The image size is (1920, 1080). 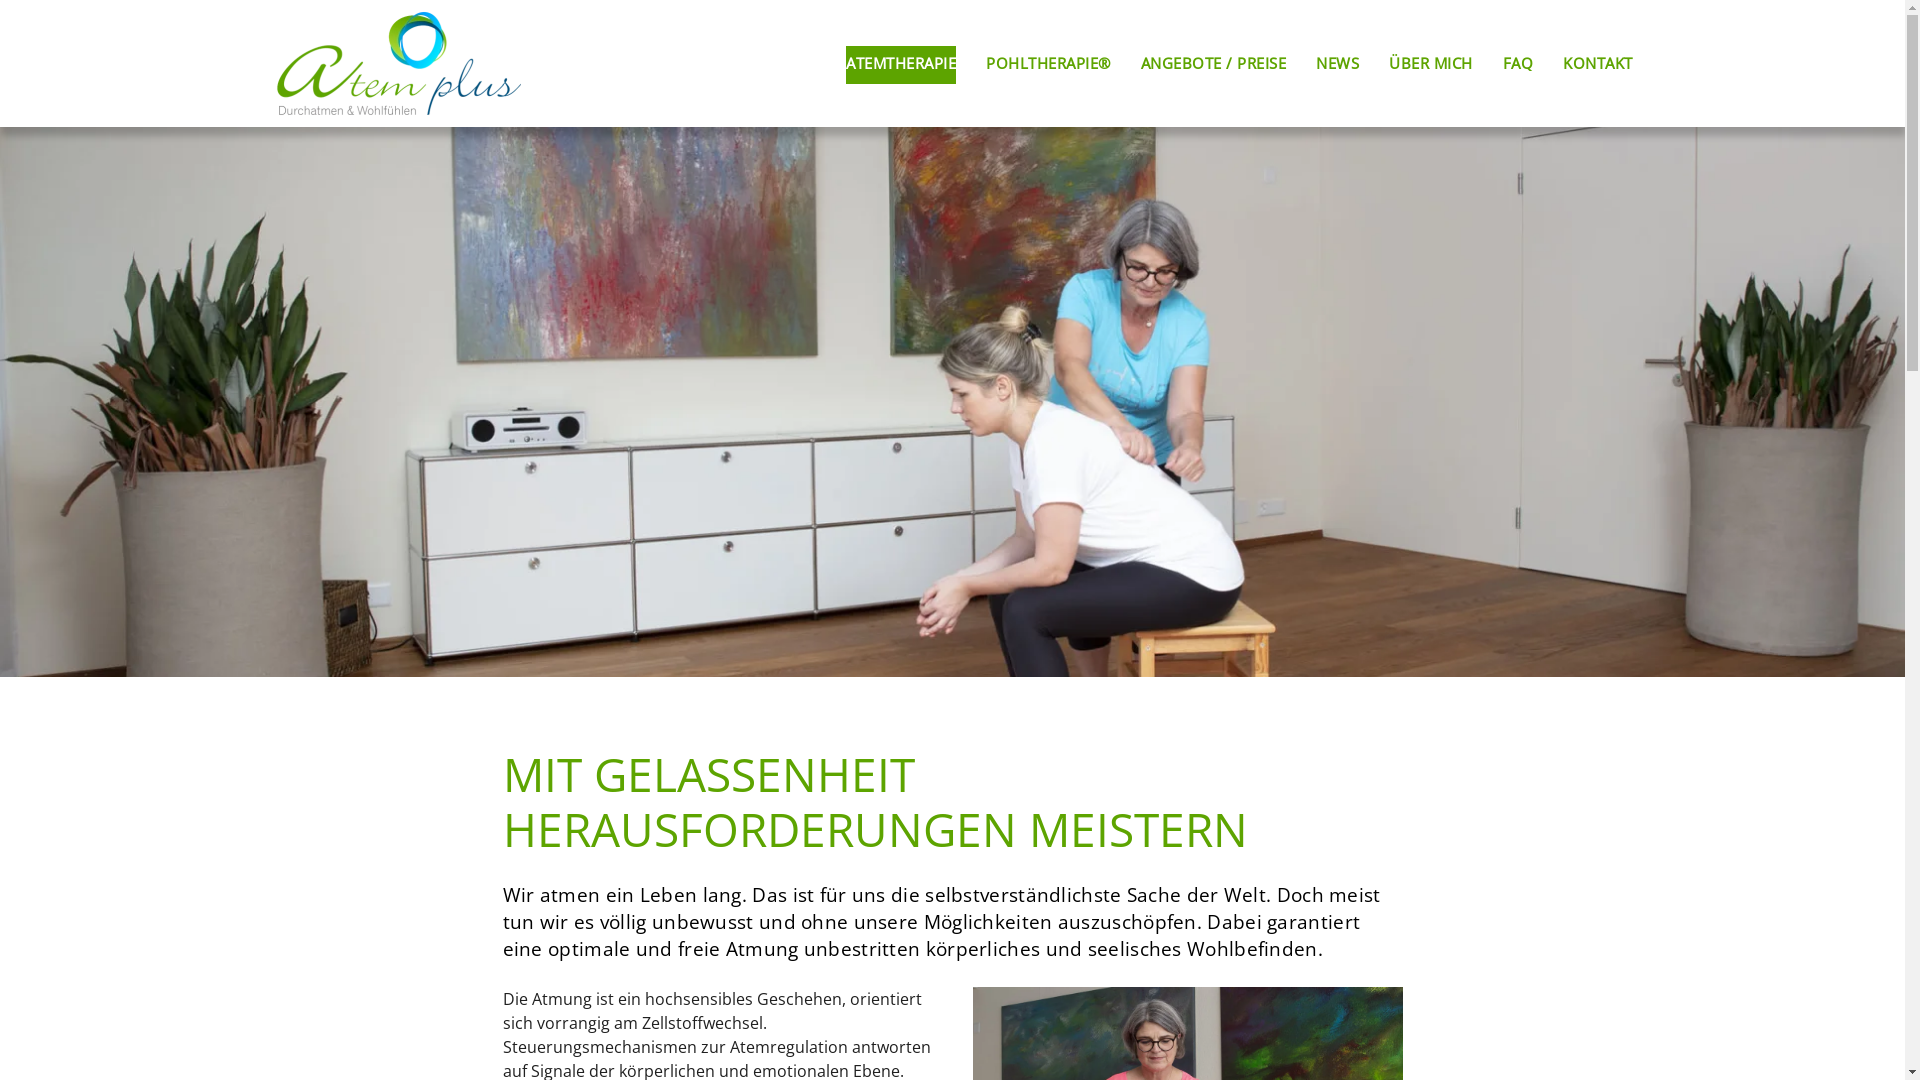 I want to click on NEWS, so click(x=1338, y=64).